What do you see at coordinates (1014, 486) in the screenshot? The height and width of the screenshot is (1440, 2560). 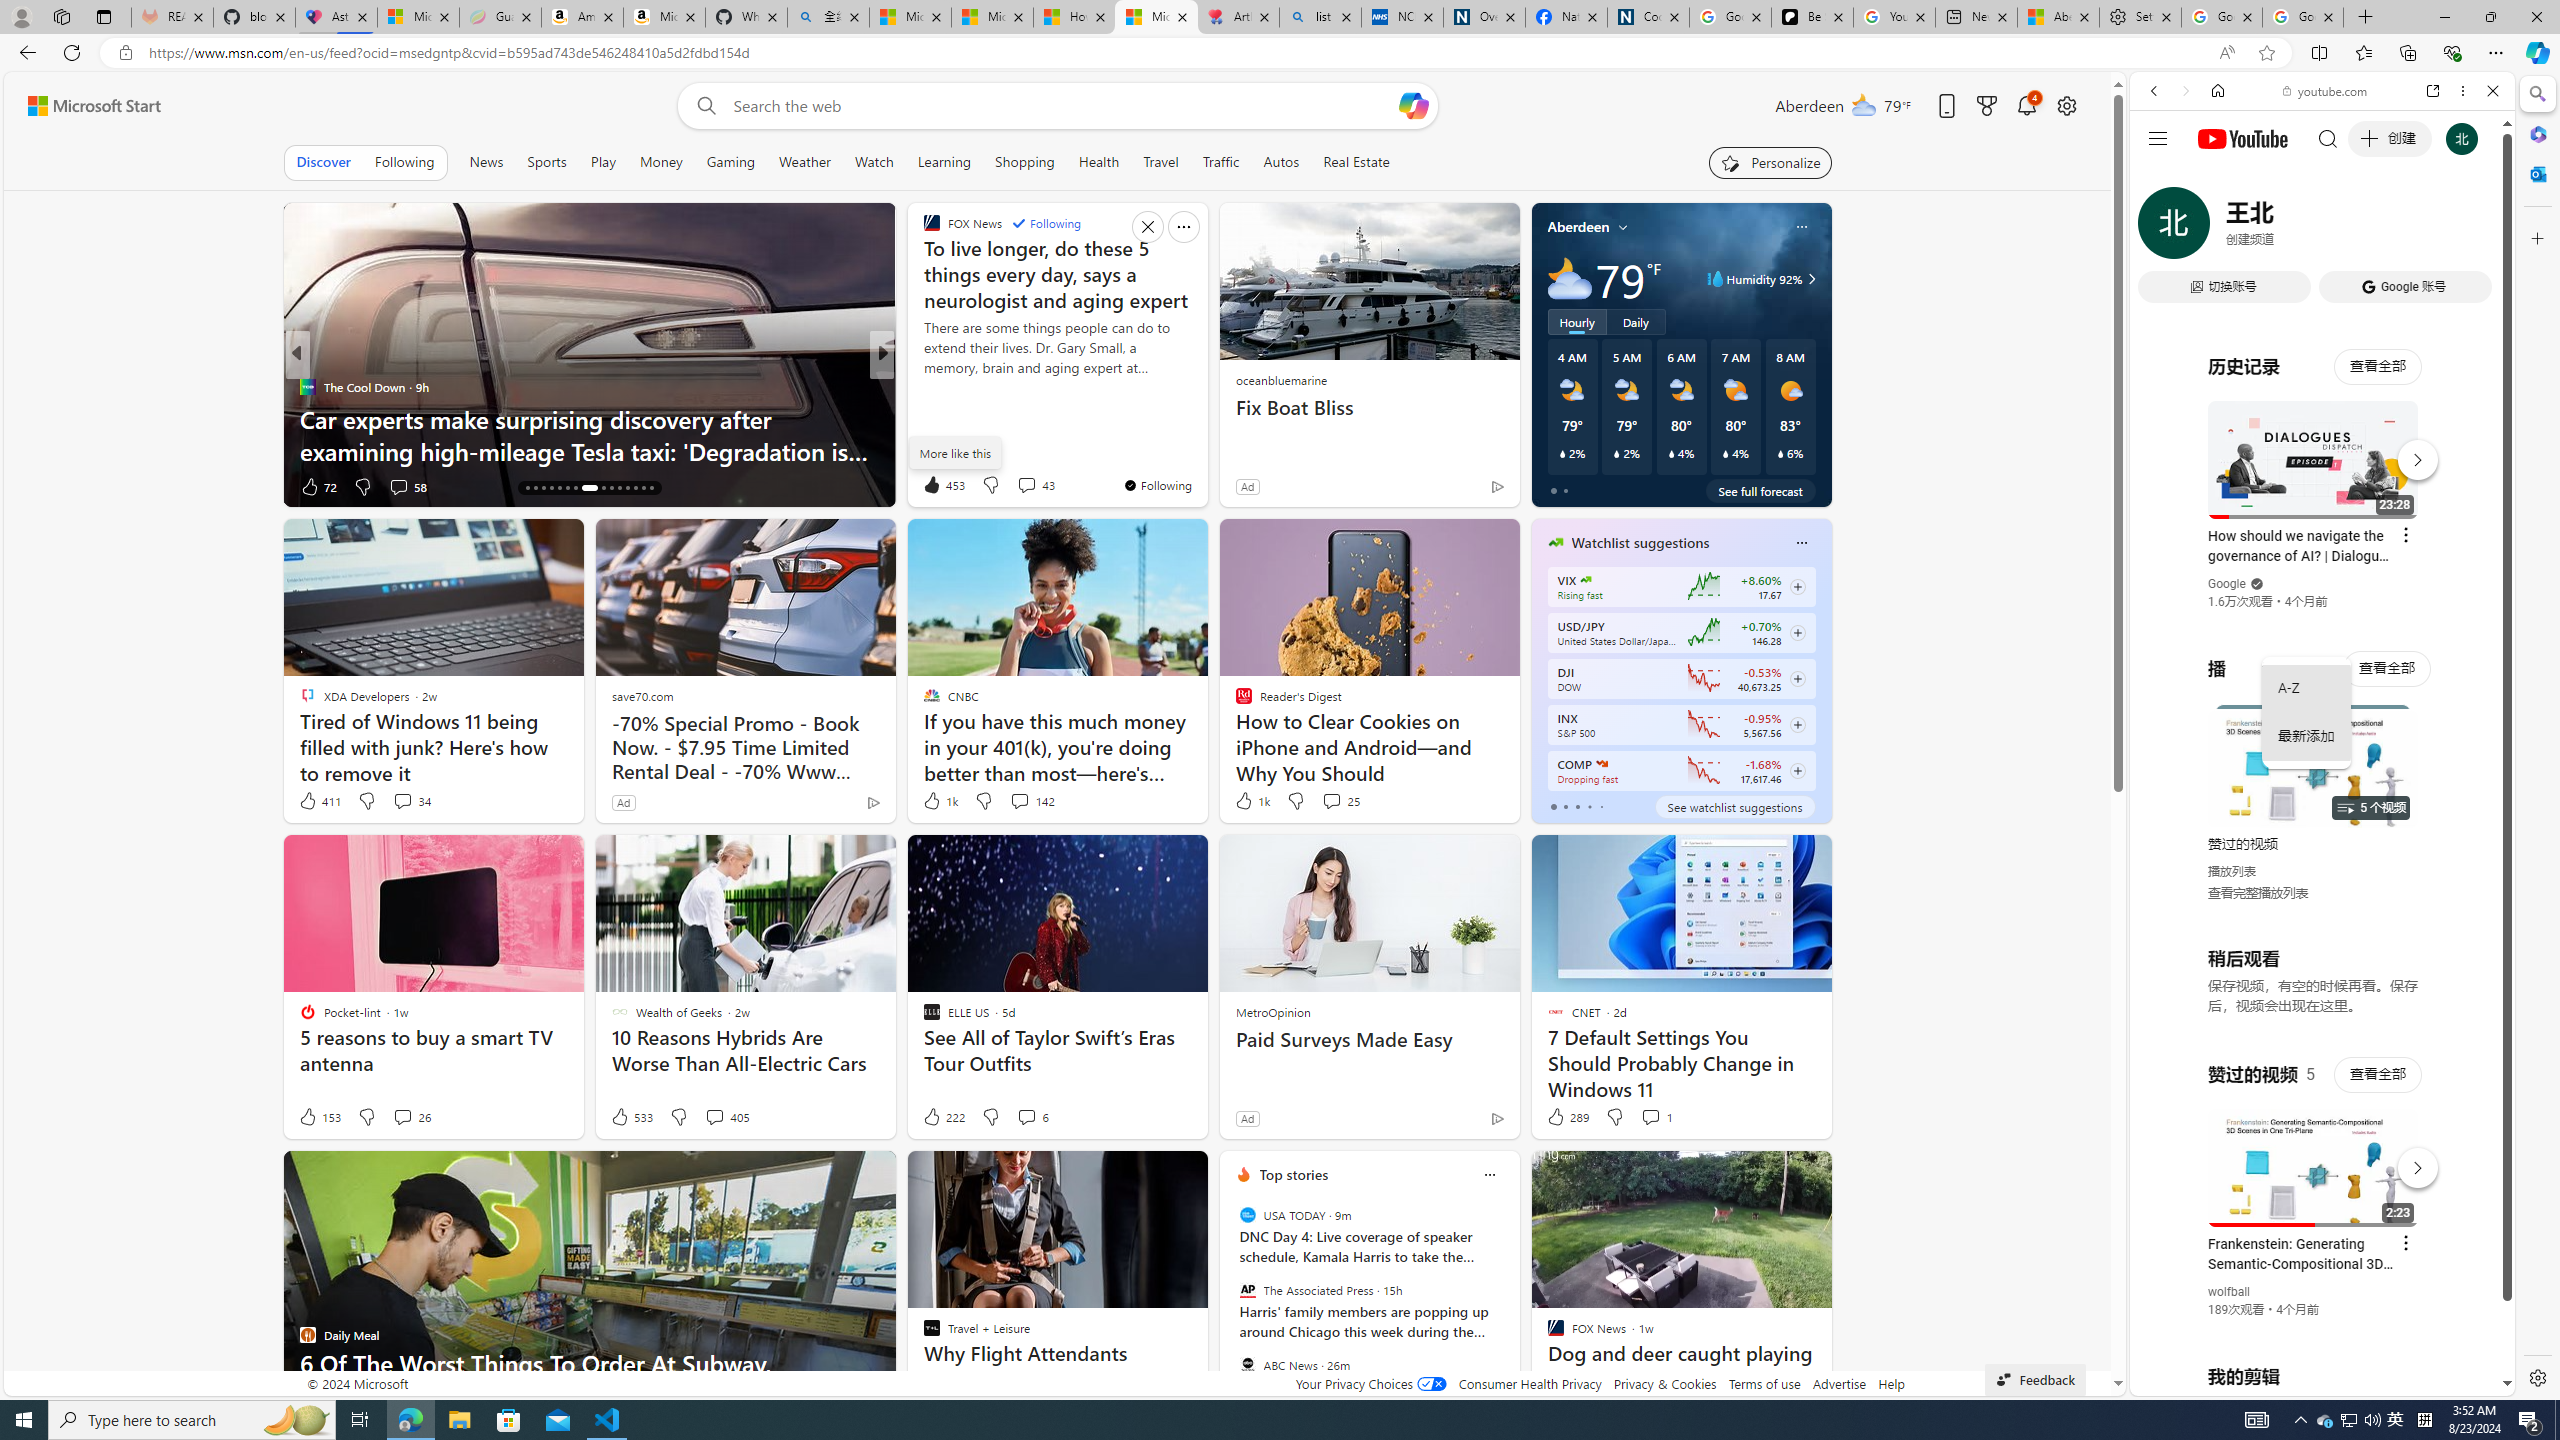 I see `View comments 496 Comment` at bounding box center [1014, 486].